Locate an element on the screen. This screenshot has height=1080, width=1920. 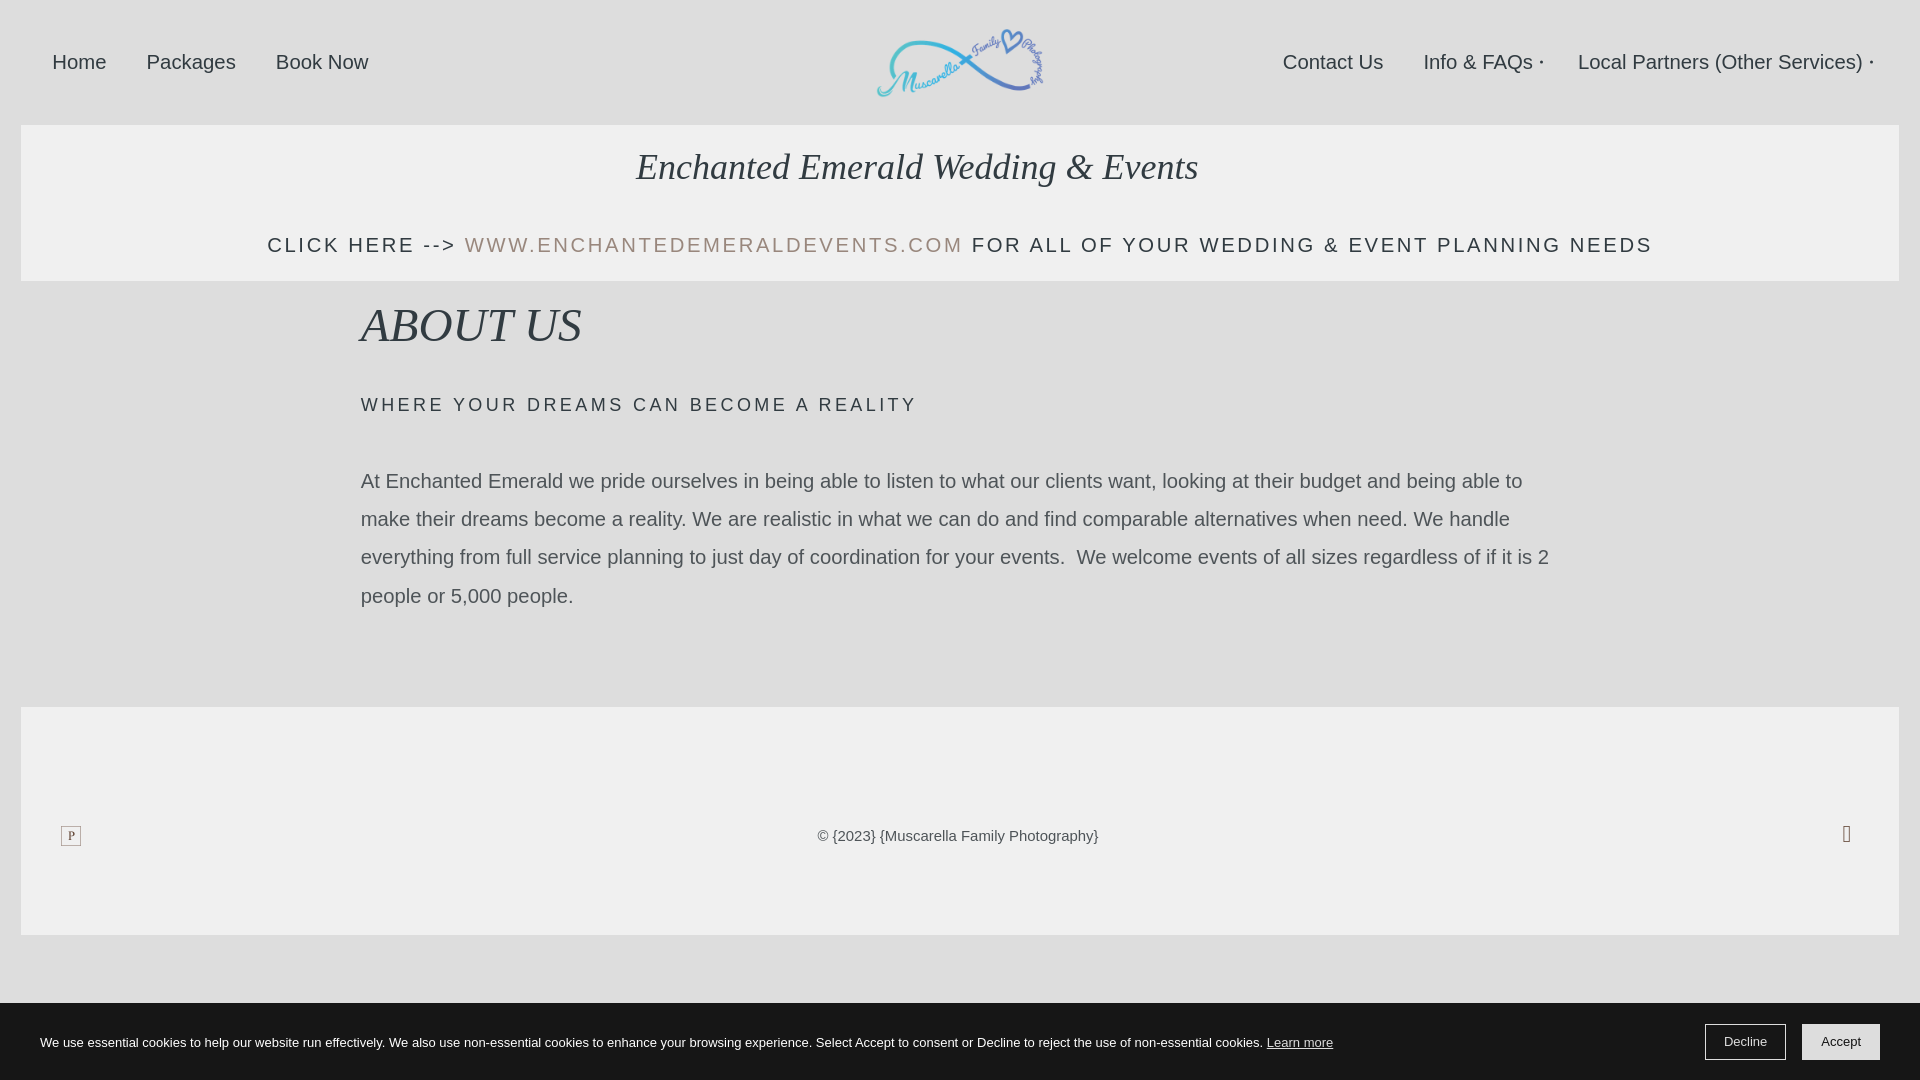
Learn more is located at coordinates (1300, 1044).